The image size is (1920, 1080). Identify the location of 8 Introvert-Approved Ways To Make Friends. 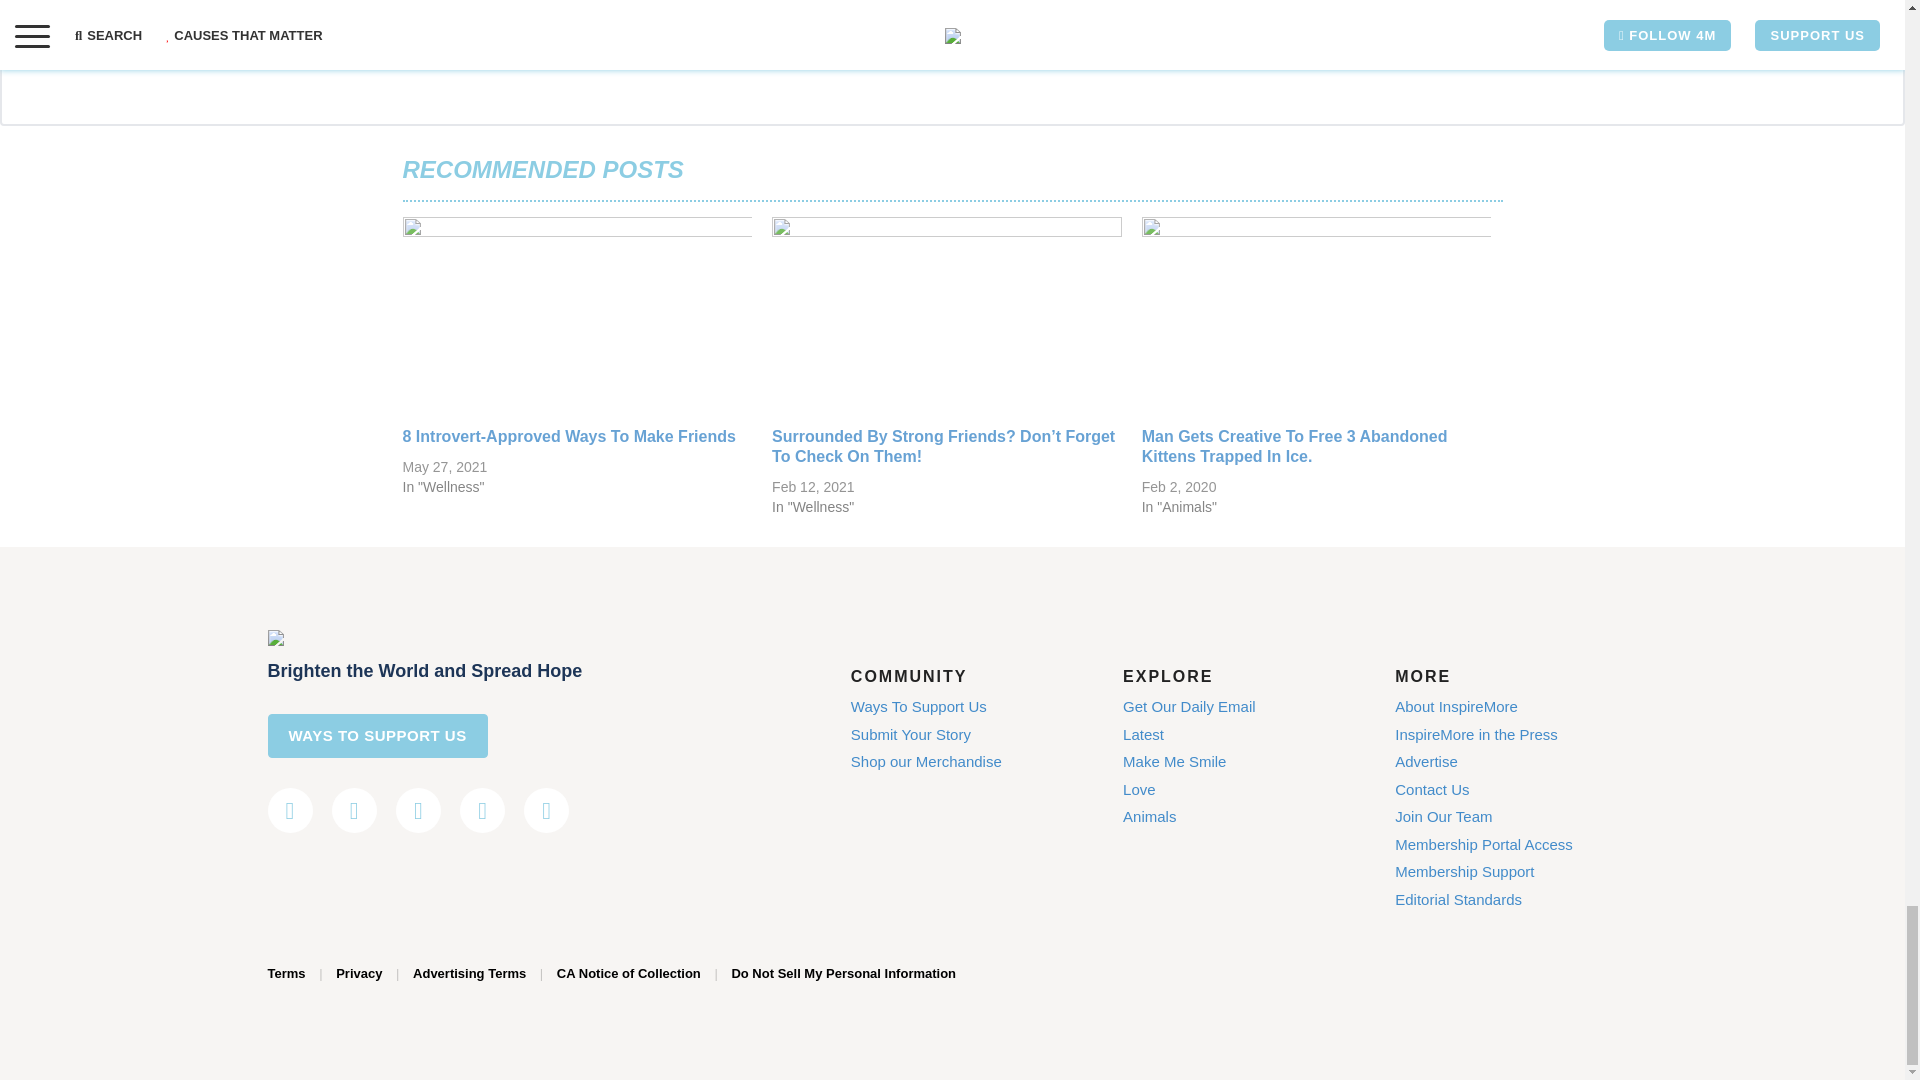
(576, 316).